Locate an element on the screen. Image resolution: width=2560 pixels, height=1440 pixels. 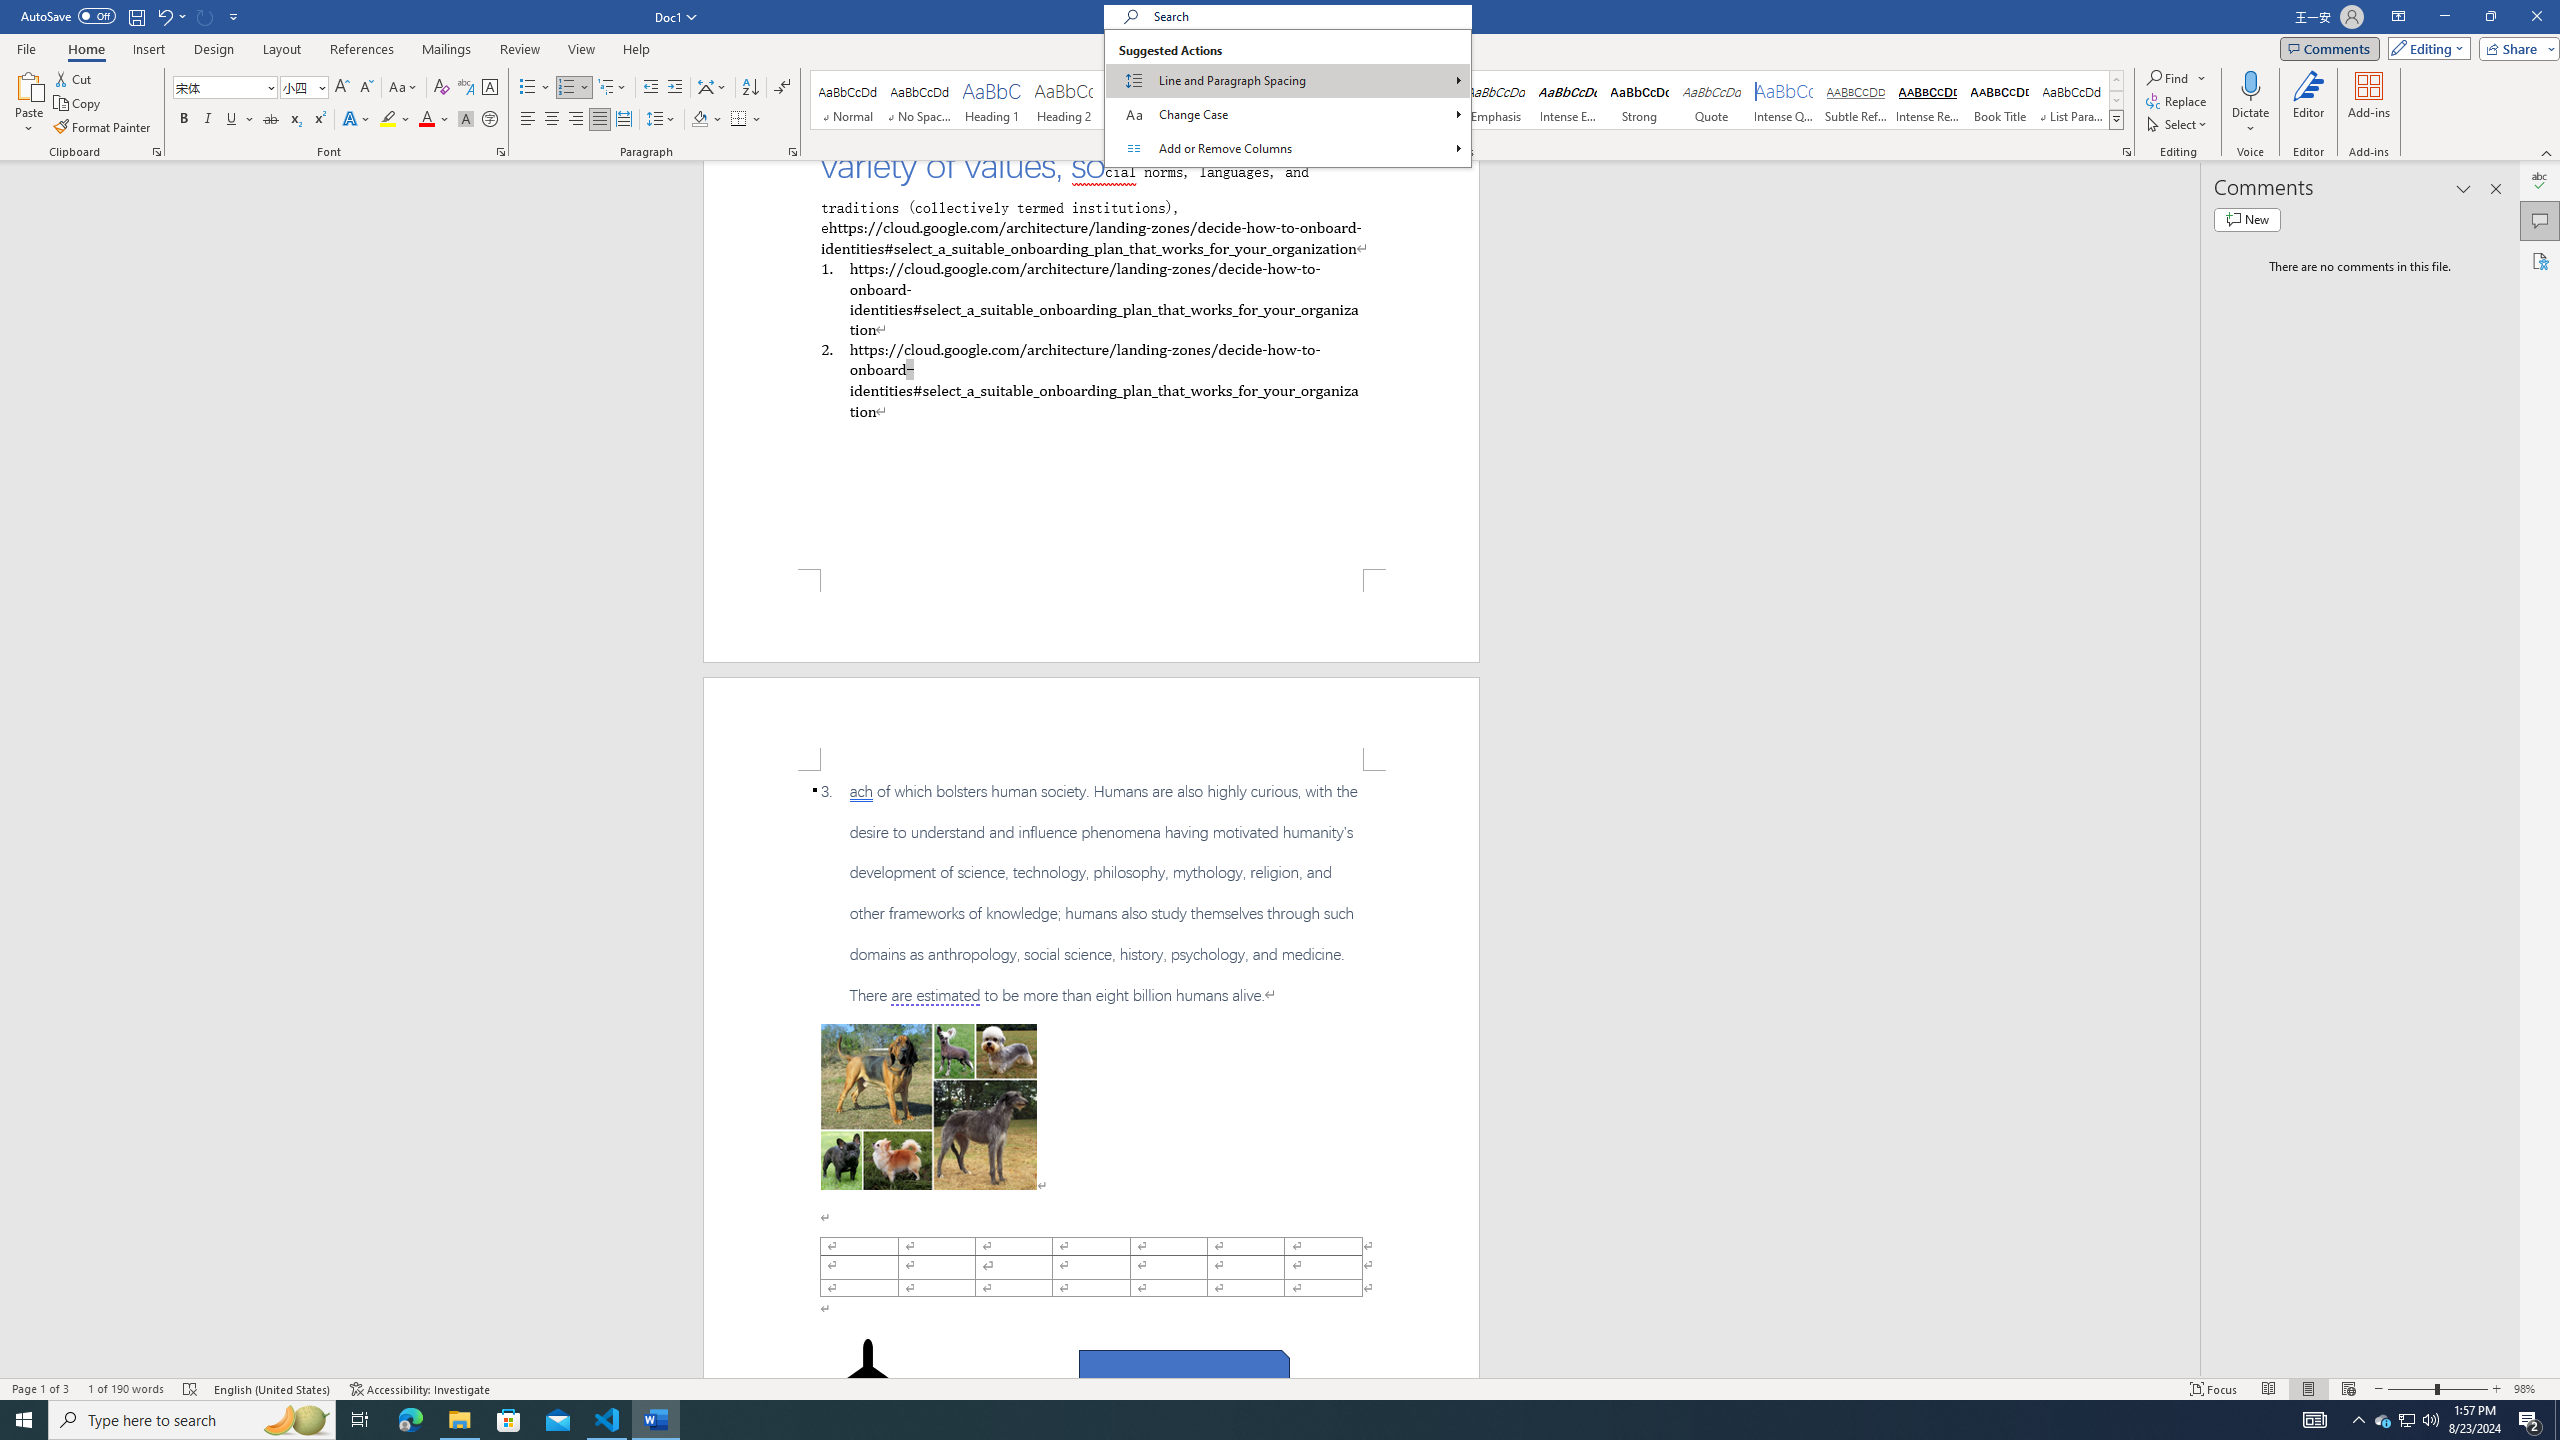
Sort... is located at coordinates (750, 88).